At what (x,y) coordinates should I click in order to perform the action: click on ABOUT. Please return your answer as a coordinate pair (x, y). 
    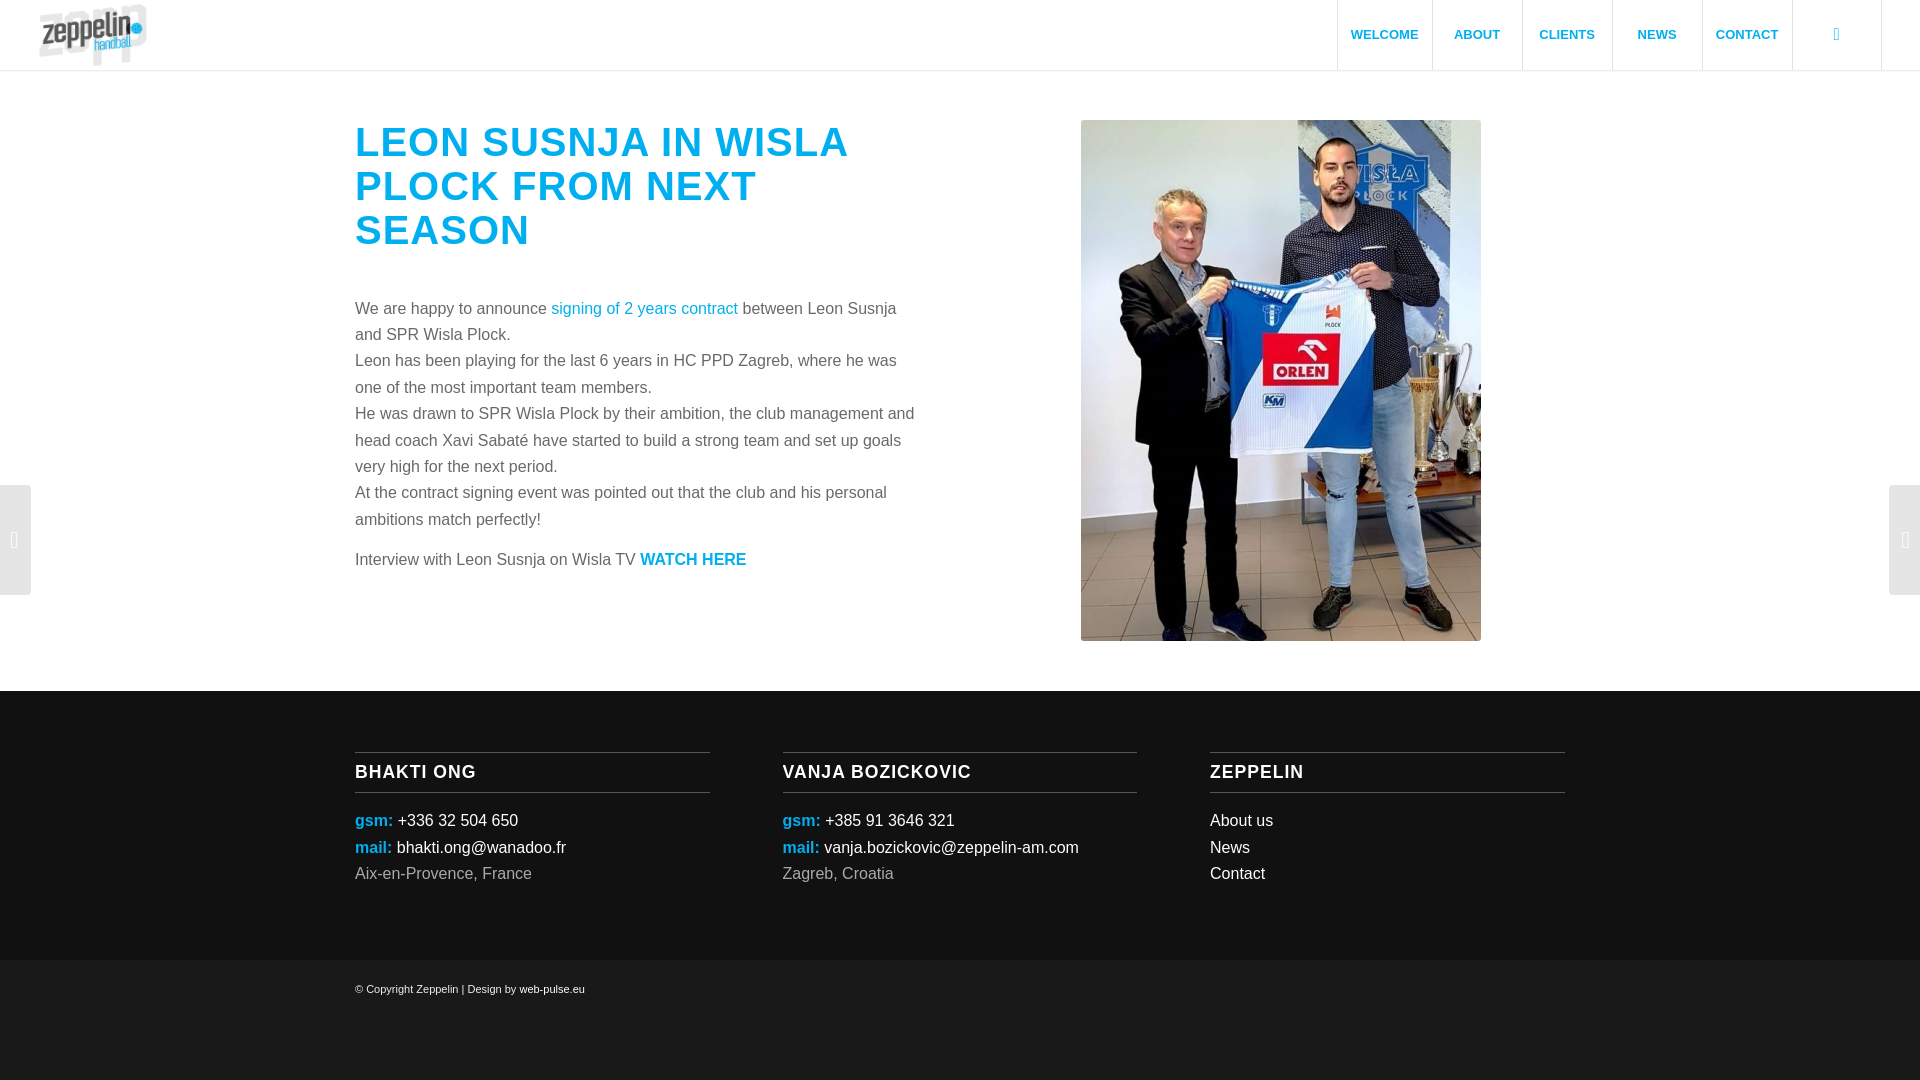
    Looking at the image, I should click on (1477, 35).